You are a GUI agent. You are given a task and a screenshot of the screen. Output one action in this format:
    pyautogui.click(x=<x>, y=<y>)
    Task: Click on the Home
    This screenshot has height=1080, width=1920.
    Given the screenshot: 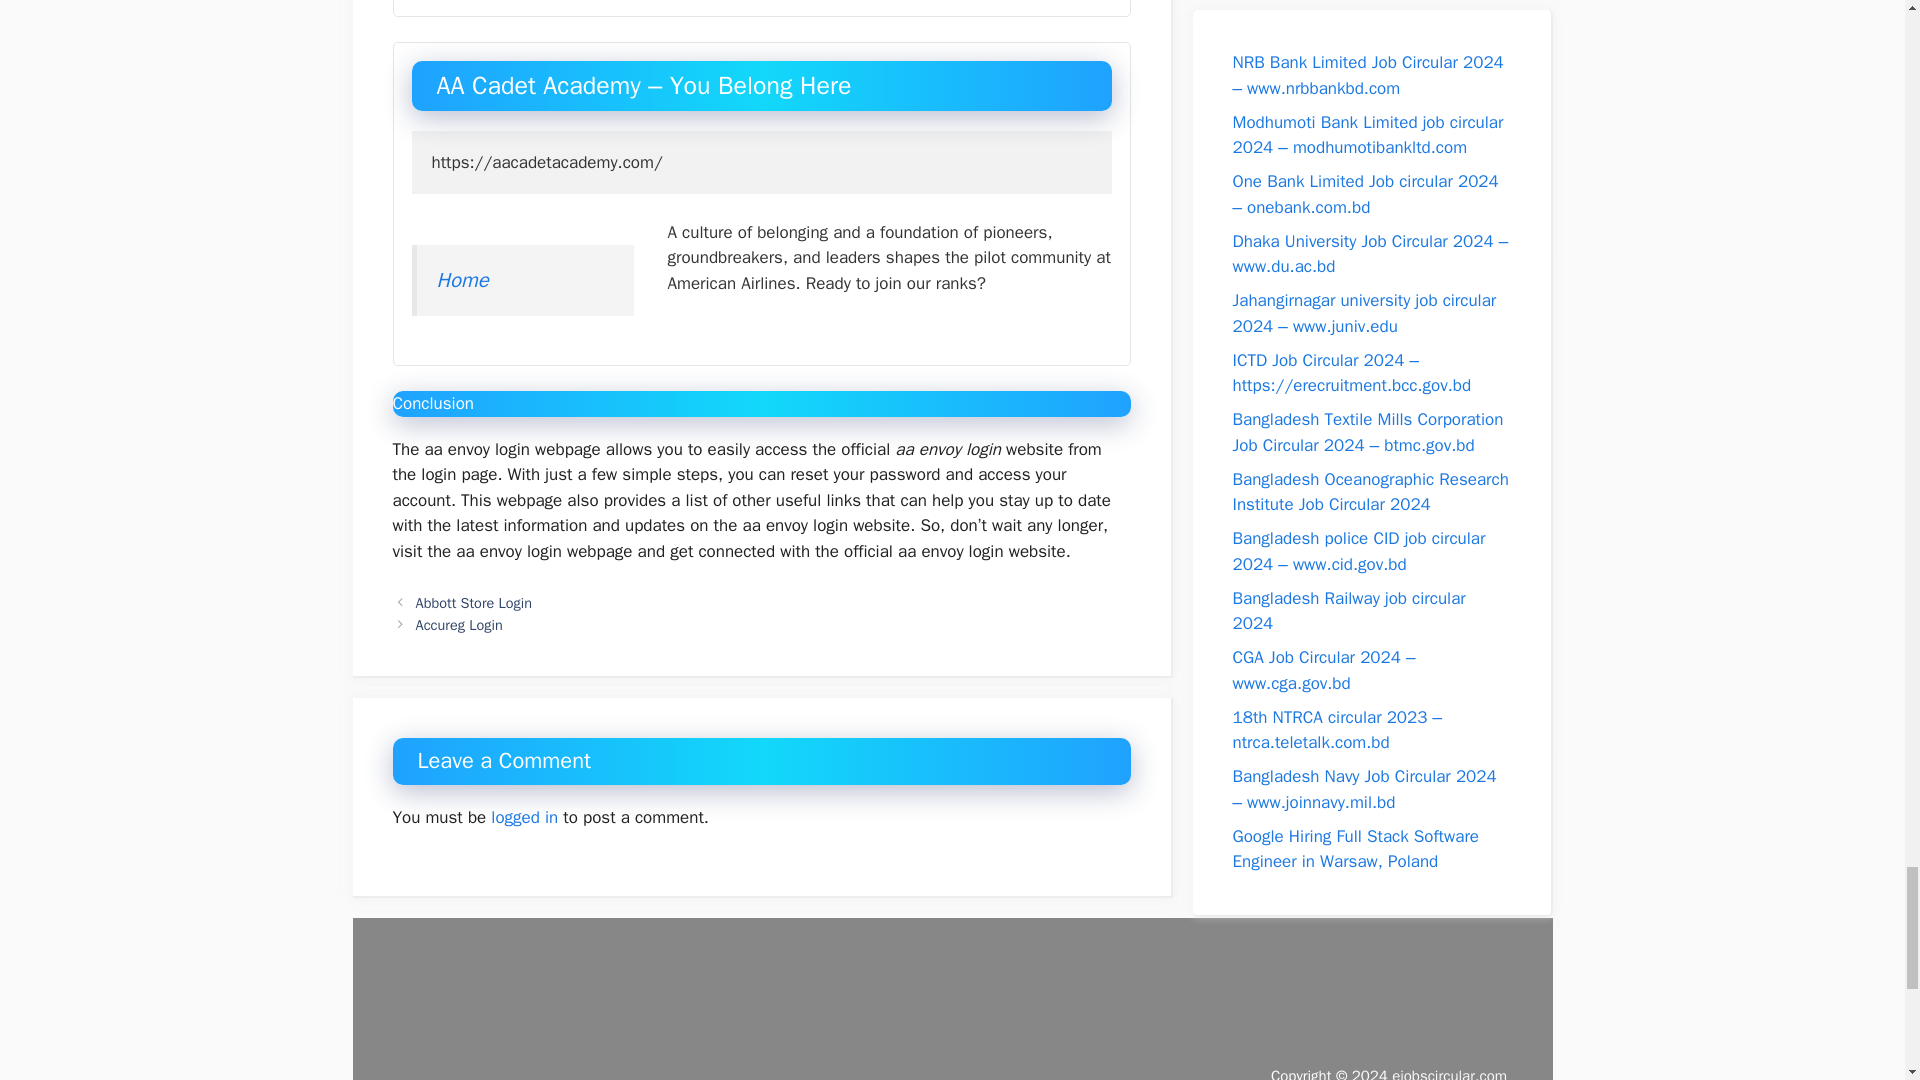 What is the action you would take?
    pyautogui.click(x=461, y=279)
    